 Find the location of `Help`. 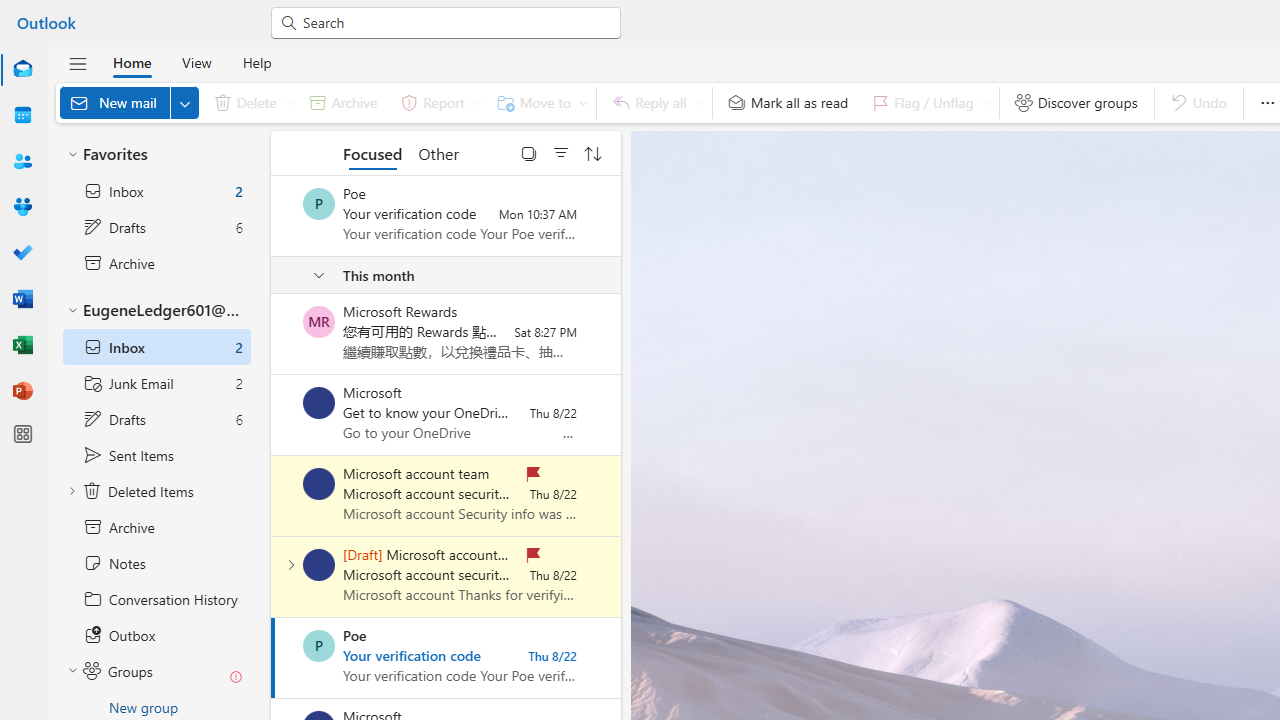

Help is located at coordinates (256, 62).